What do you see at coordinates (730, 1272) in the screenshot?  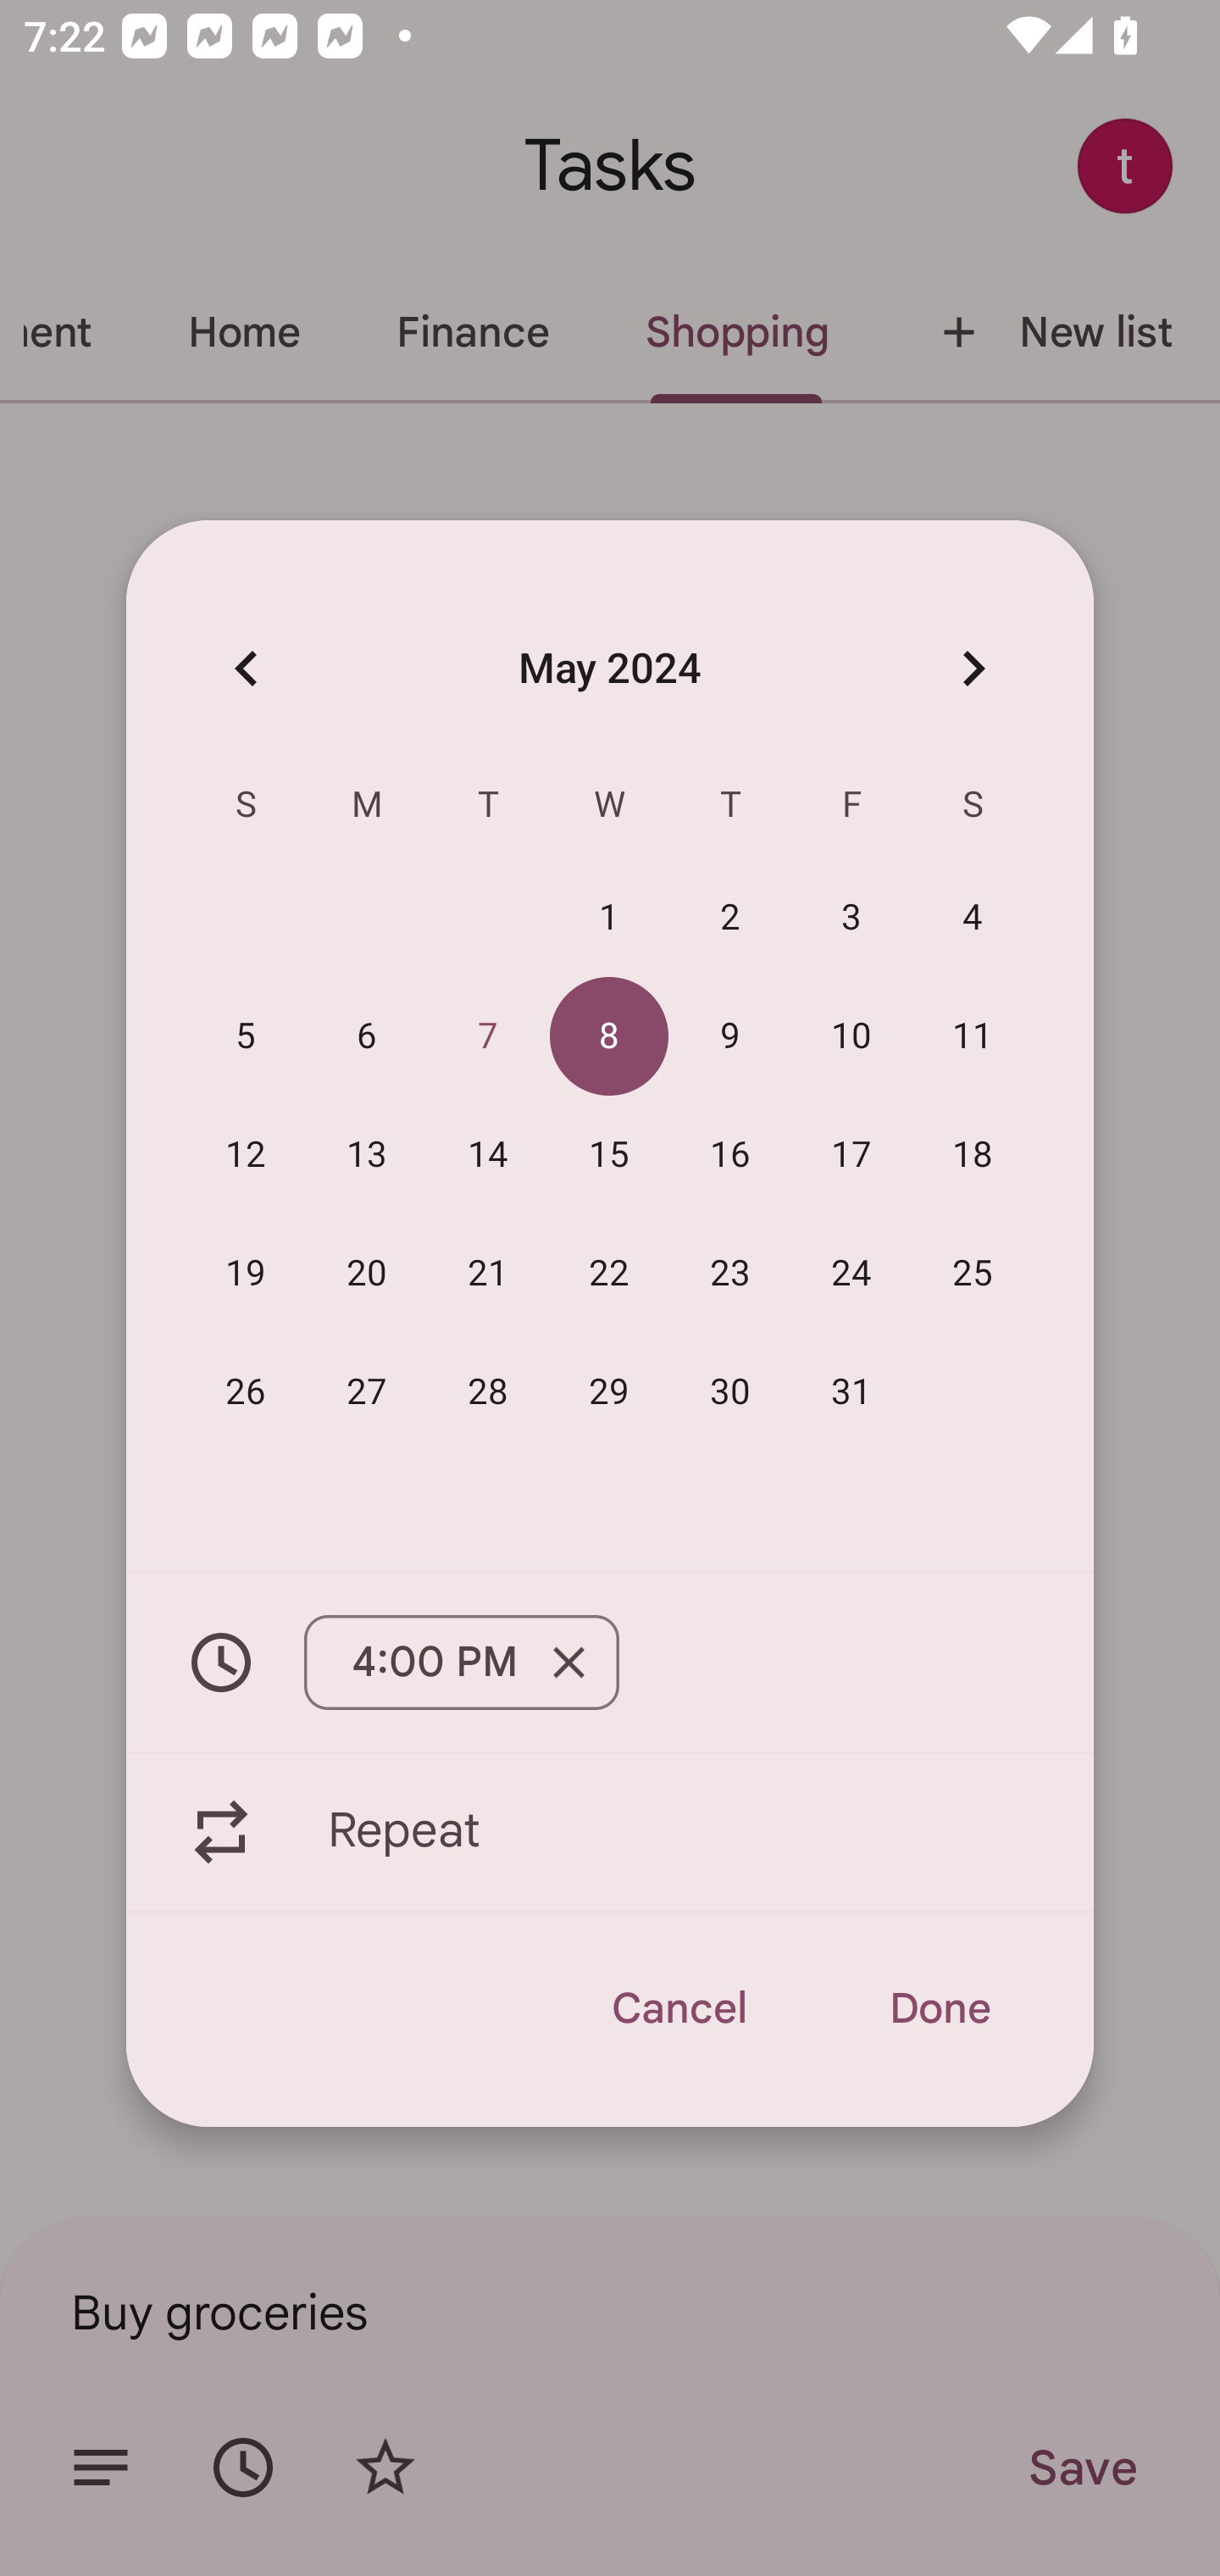 I see `23 23 May 2024` at bounding box center [730, 1272].